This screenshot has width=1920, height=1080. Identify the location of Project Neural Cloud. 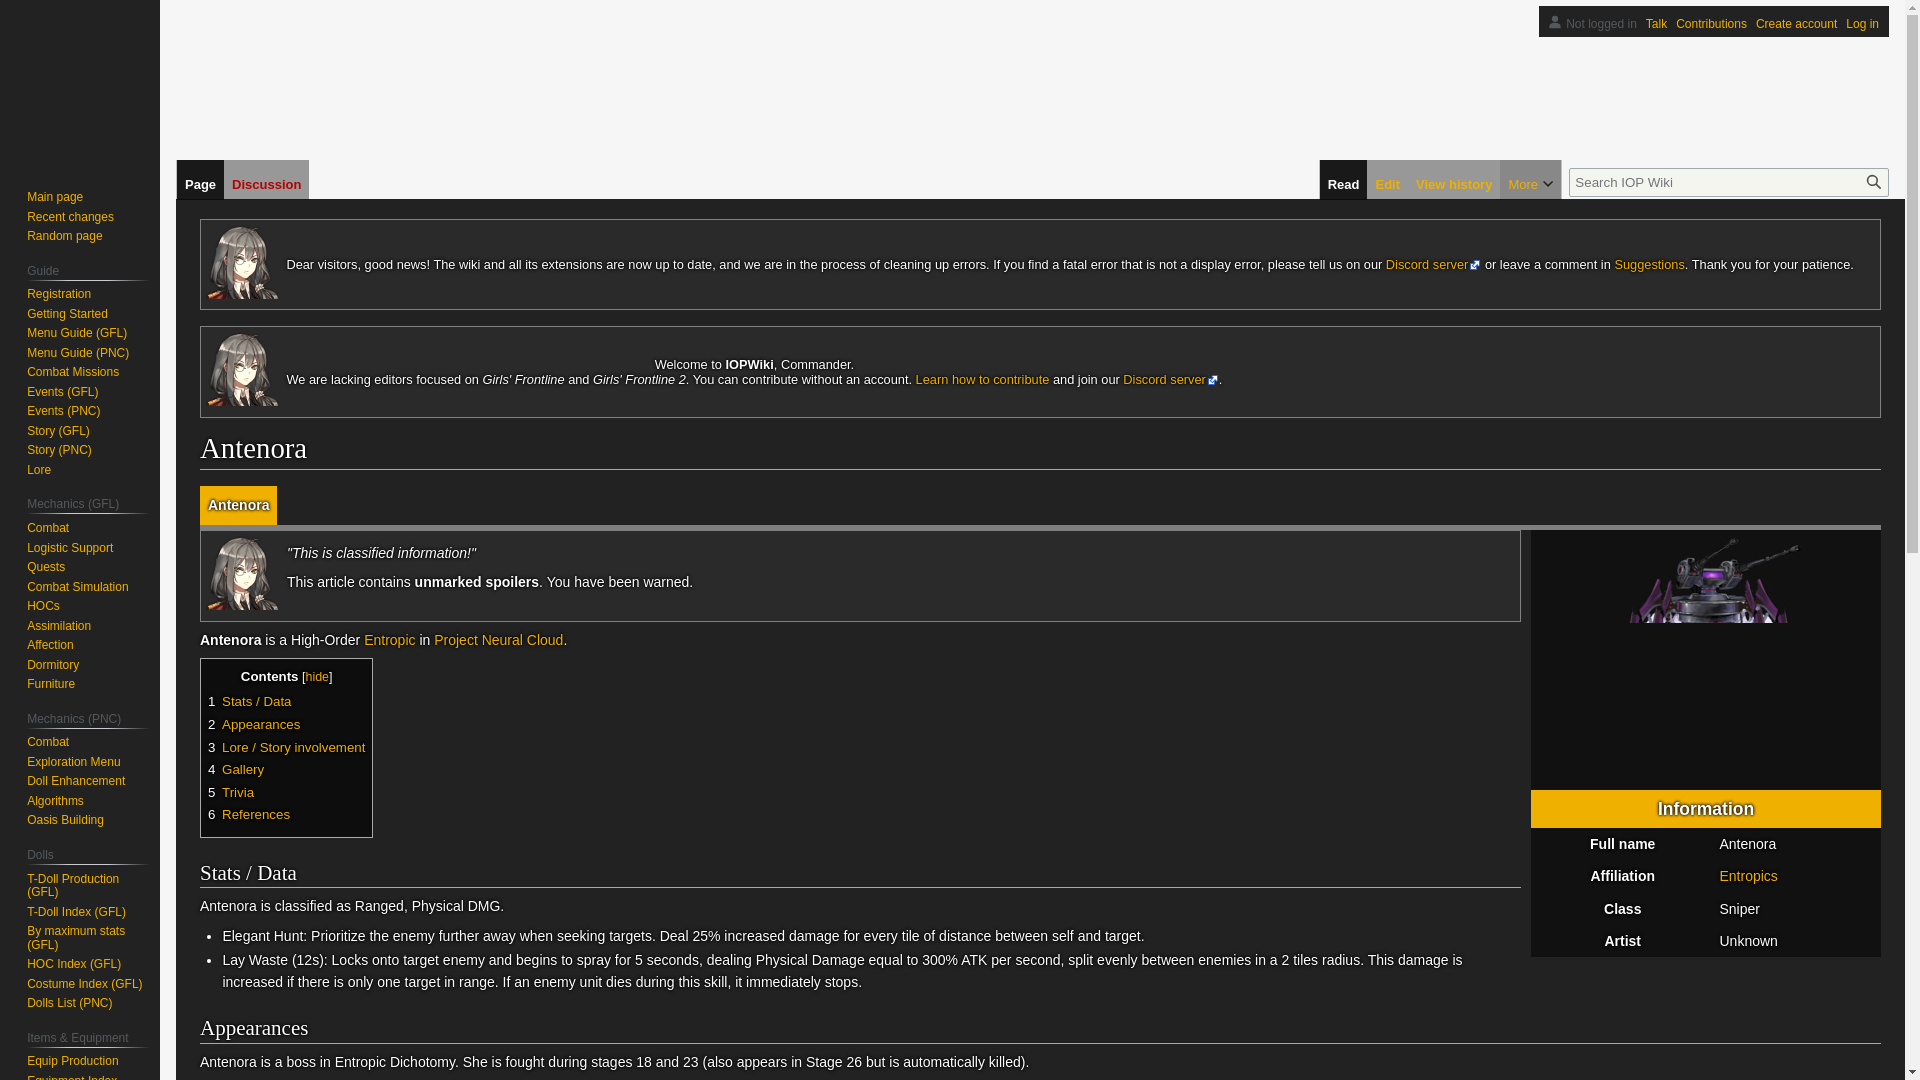
(498, 640).